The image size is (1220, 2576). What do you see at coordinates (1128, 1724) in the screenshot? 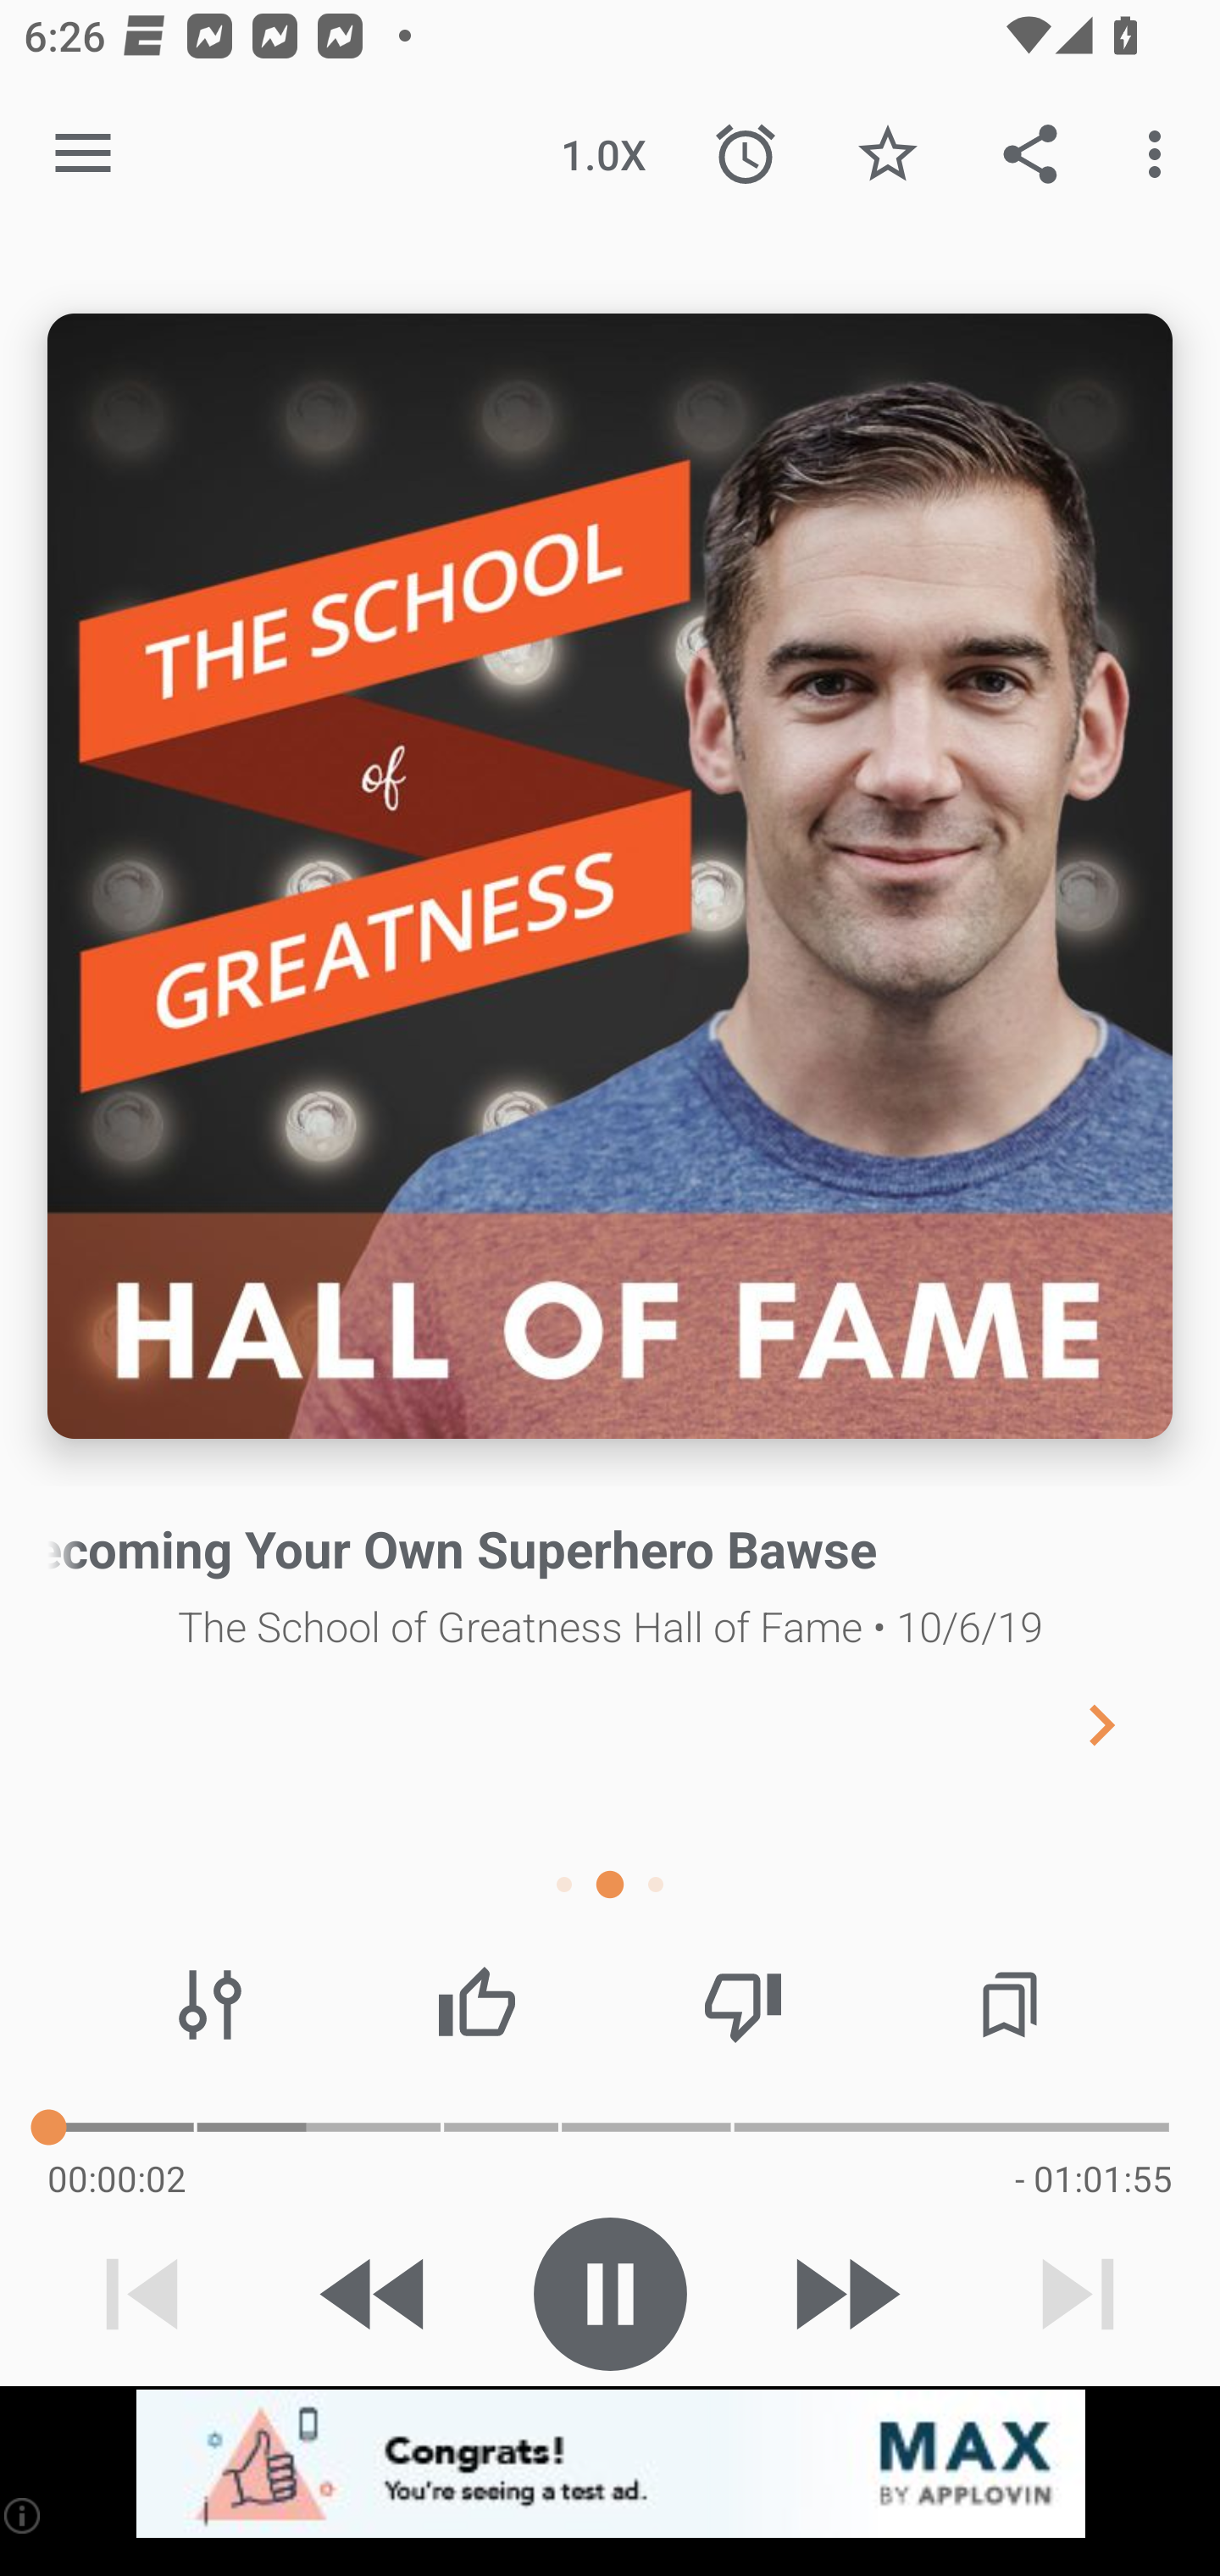
I see `Next Chapter` at bounding box center [1128, 1724].